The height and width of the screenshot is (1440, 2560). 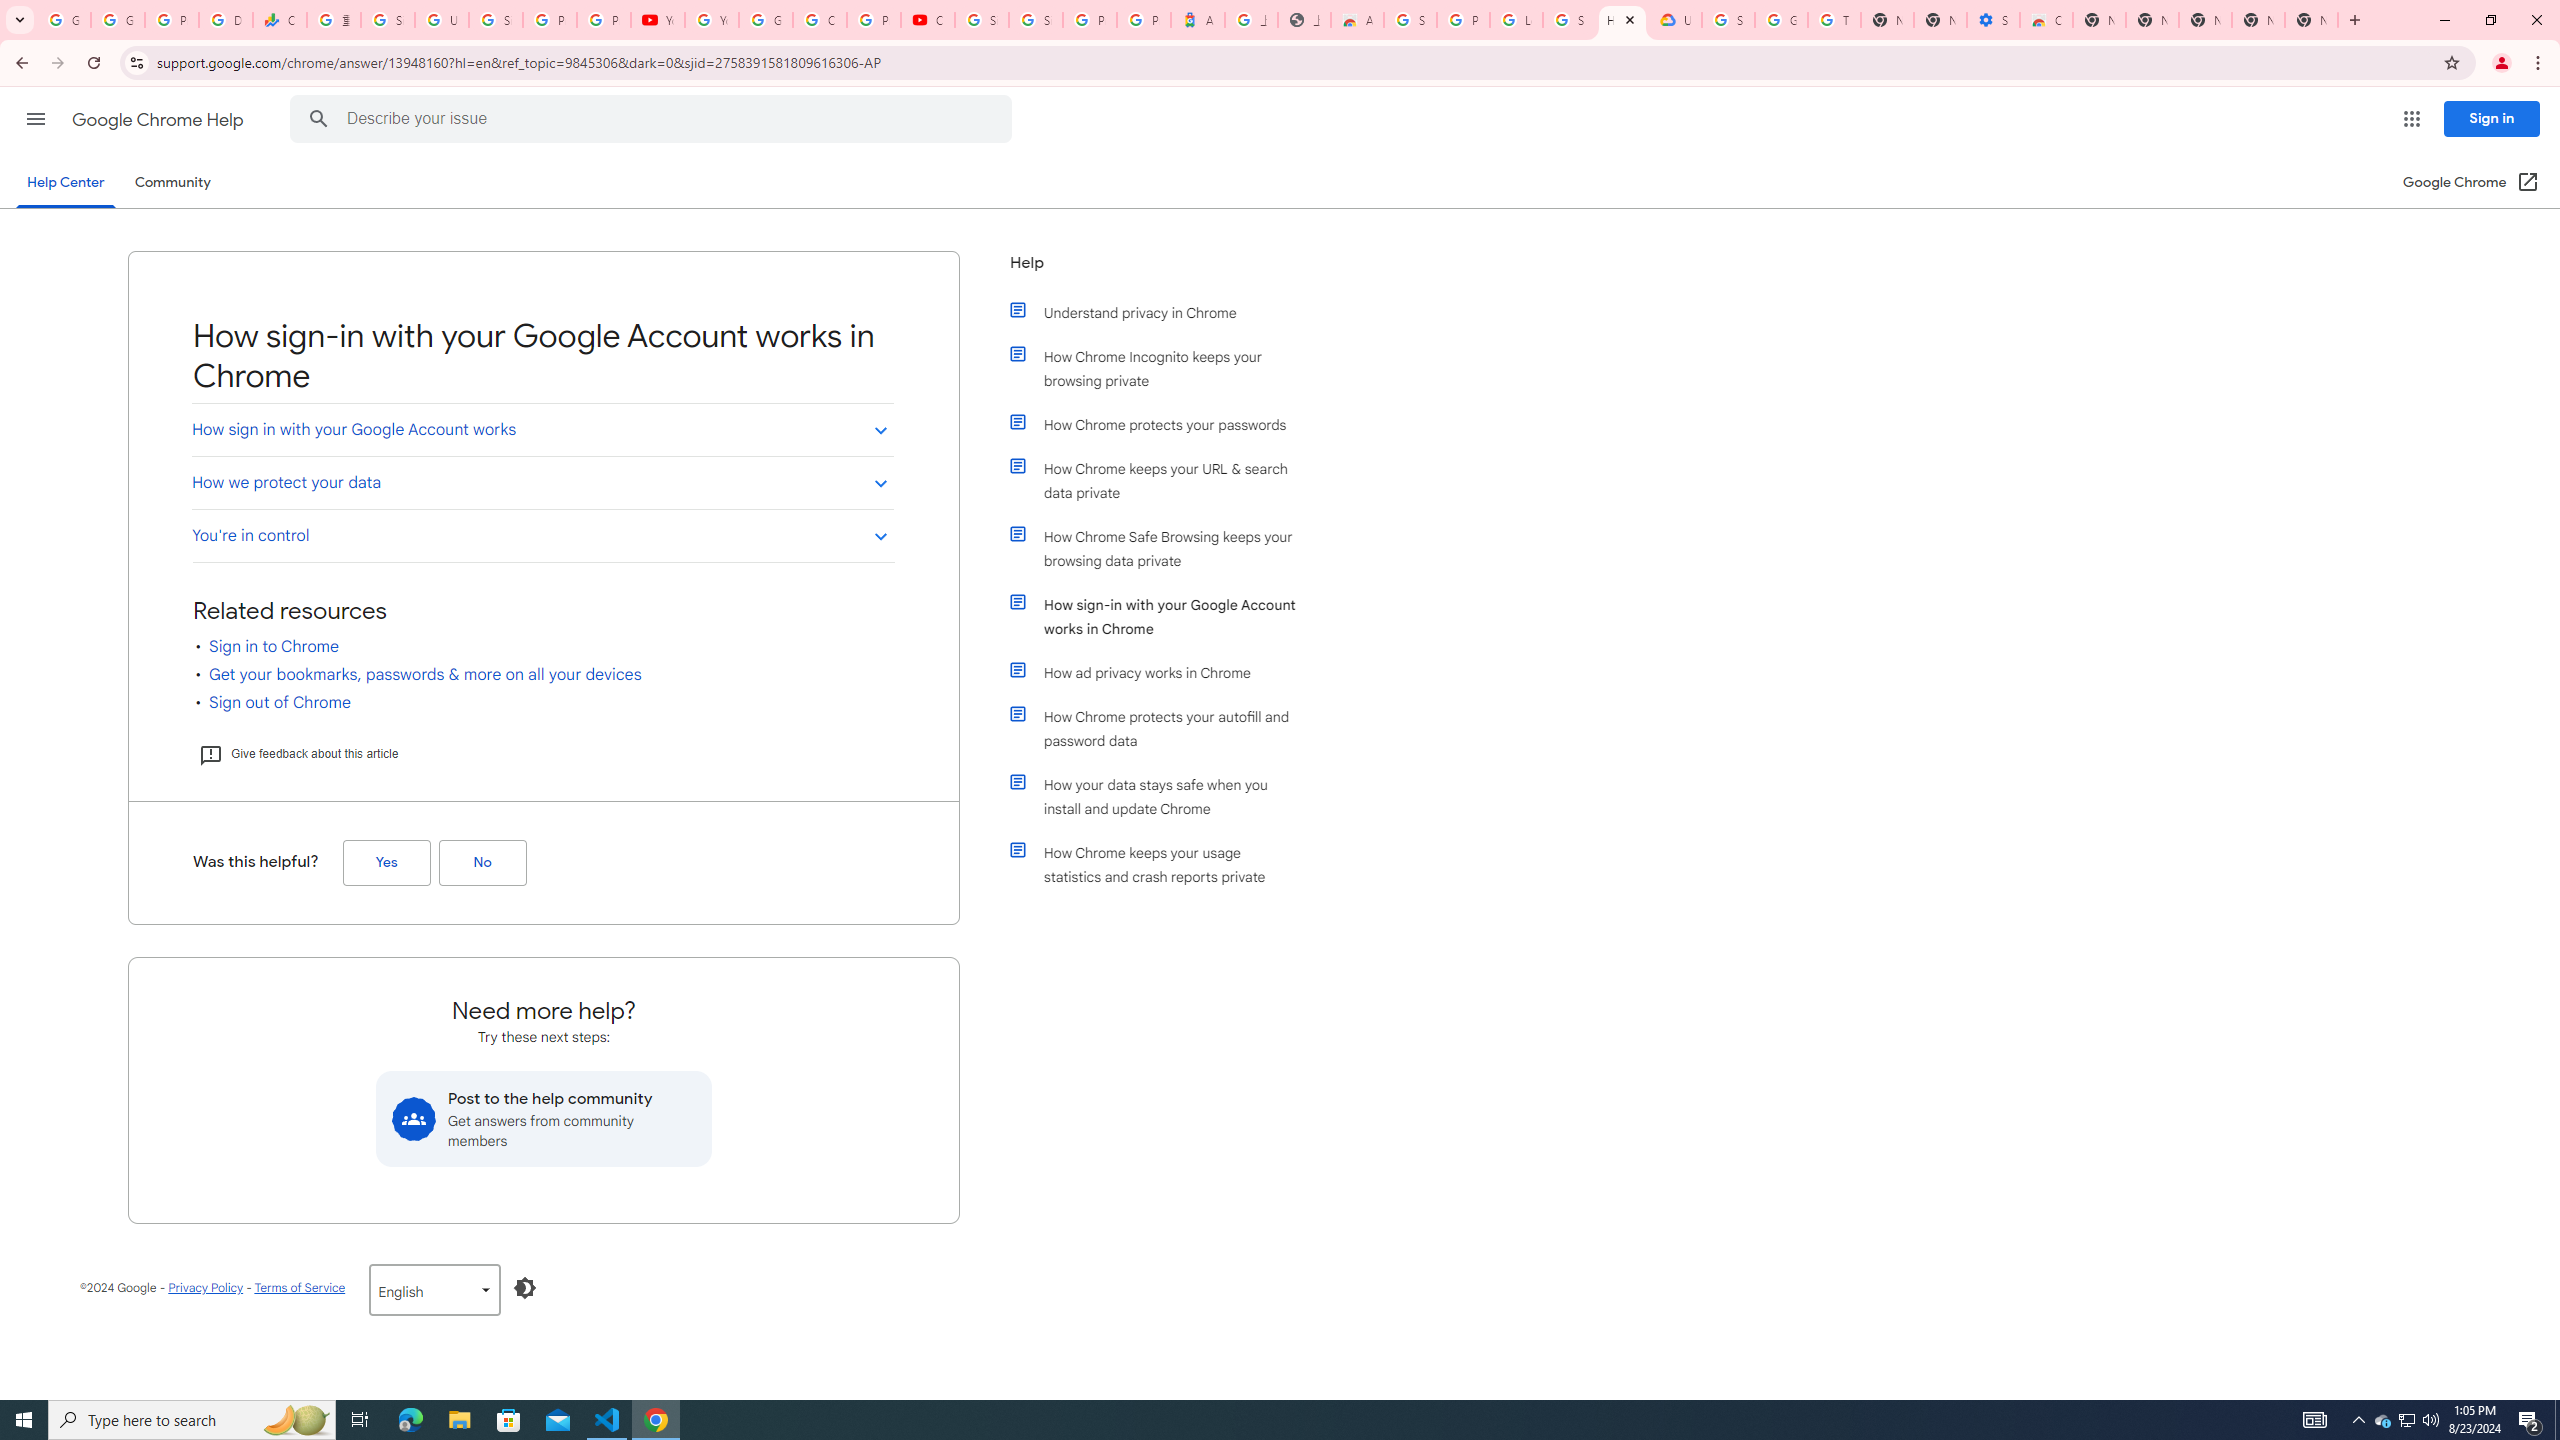 I want to click on New Tab, so click(x=2311, y=20).